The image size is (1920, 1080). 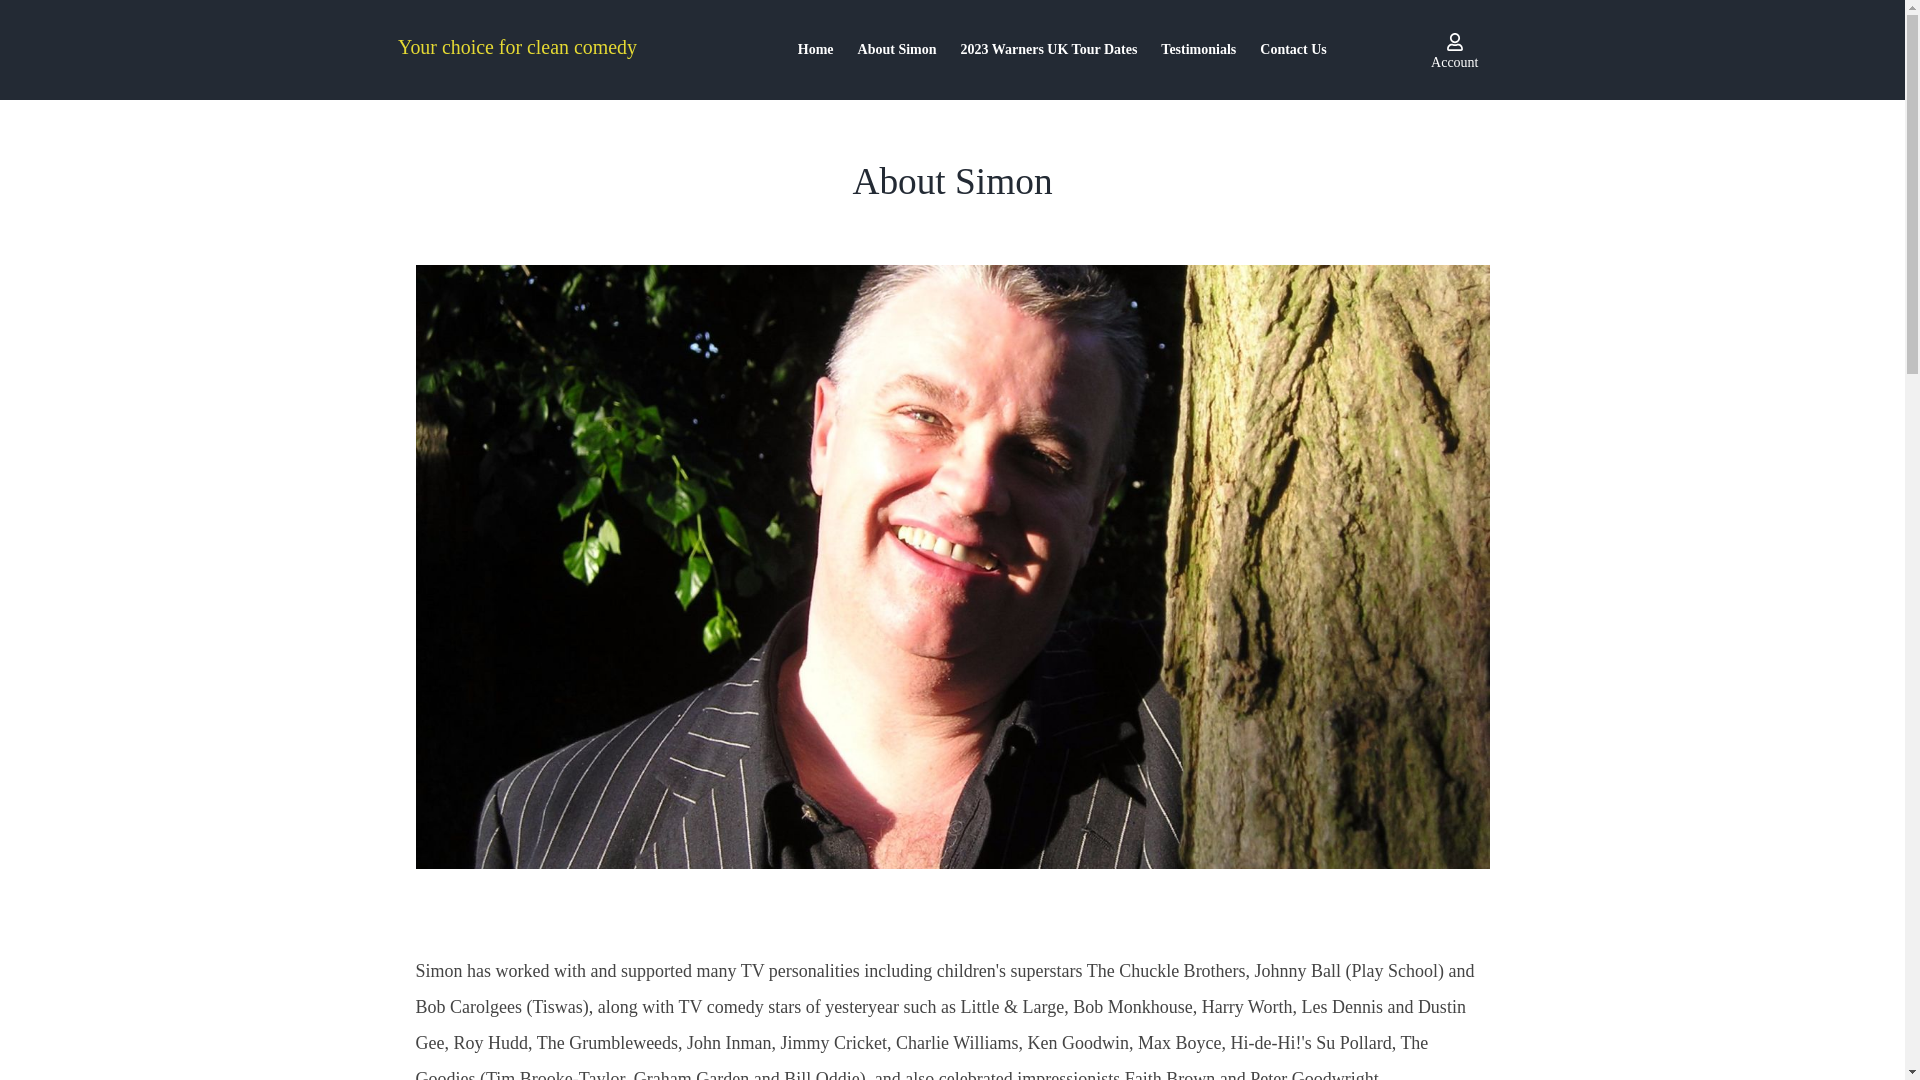 I want to click on About Simon, so click(x=897, y=50).